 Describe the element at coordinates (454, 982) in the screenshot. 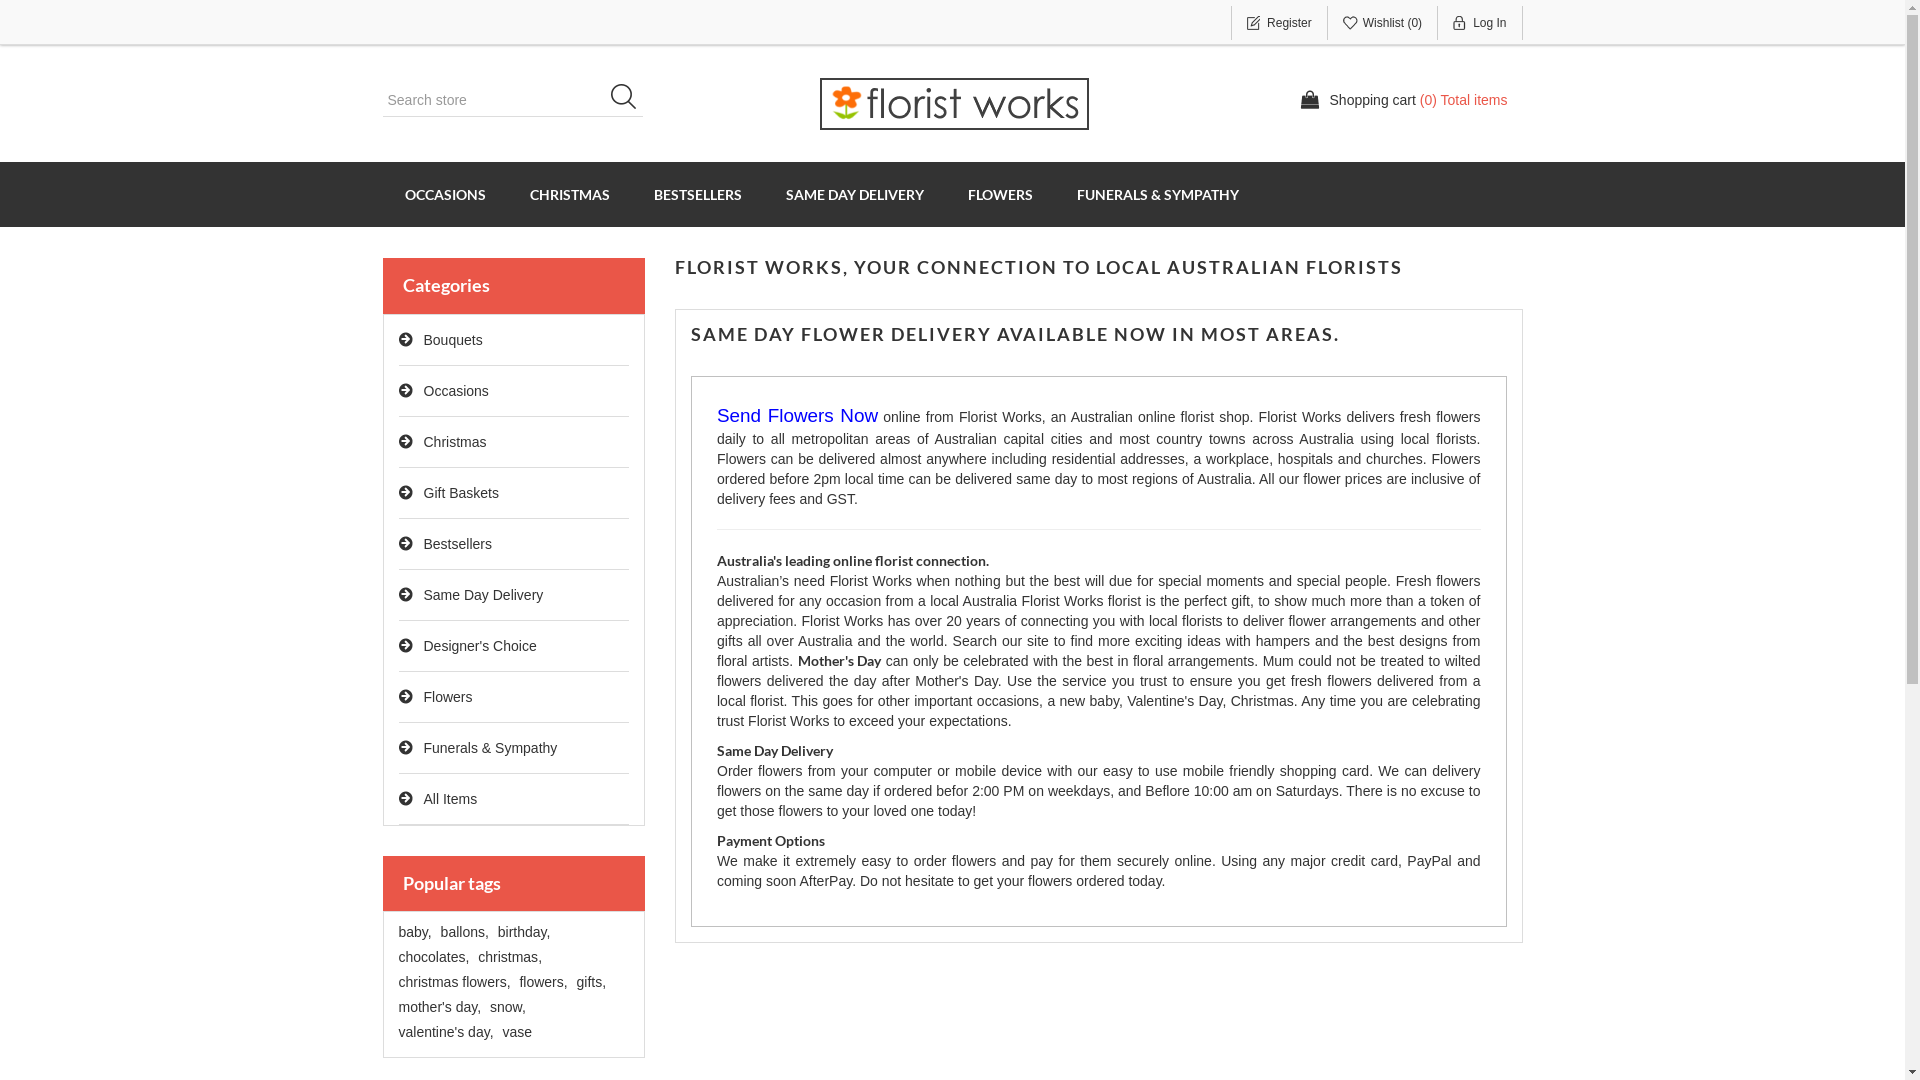

I see `christmas flowers,` at that location.